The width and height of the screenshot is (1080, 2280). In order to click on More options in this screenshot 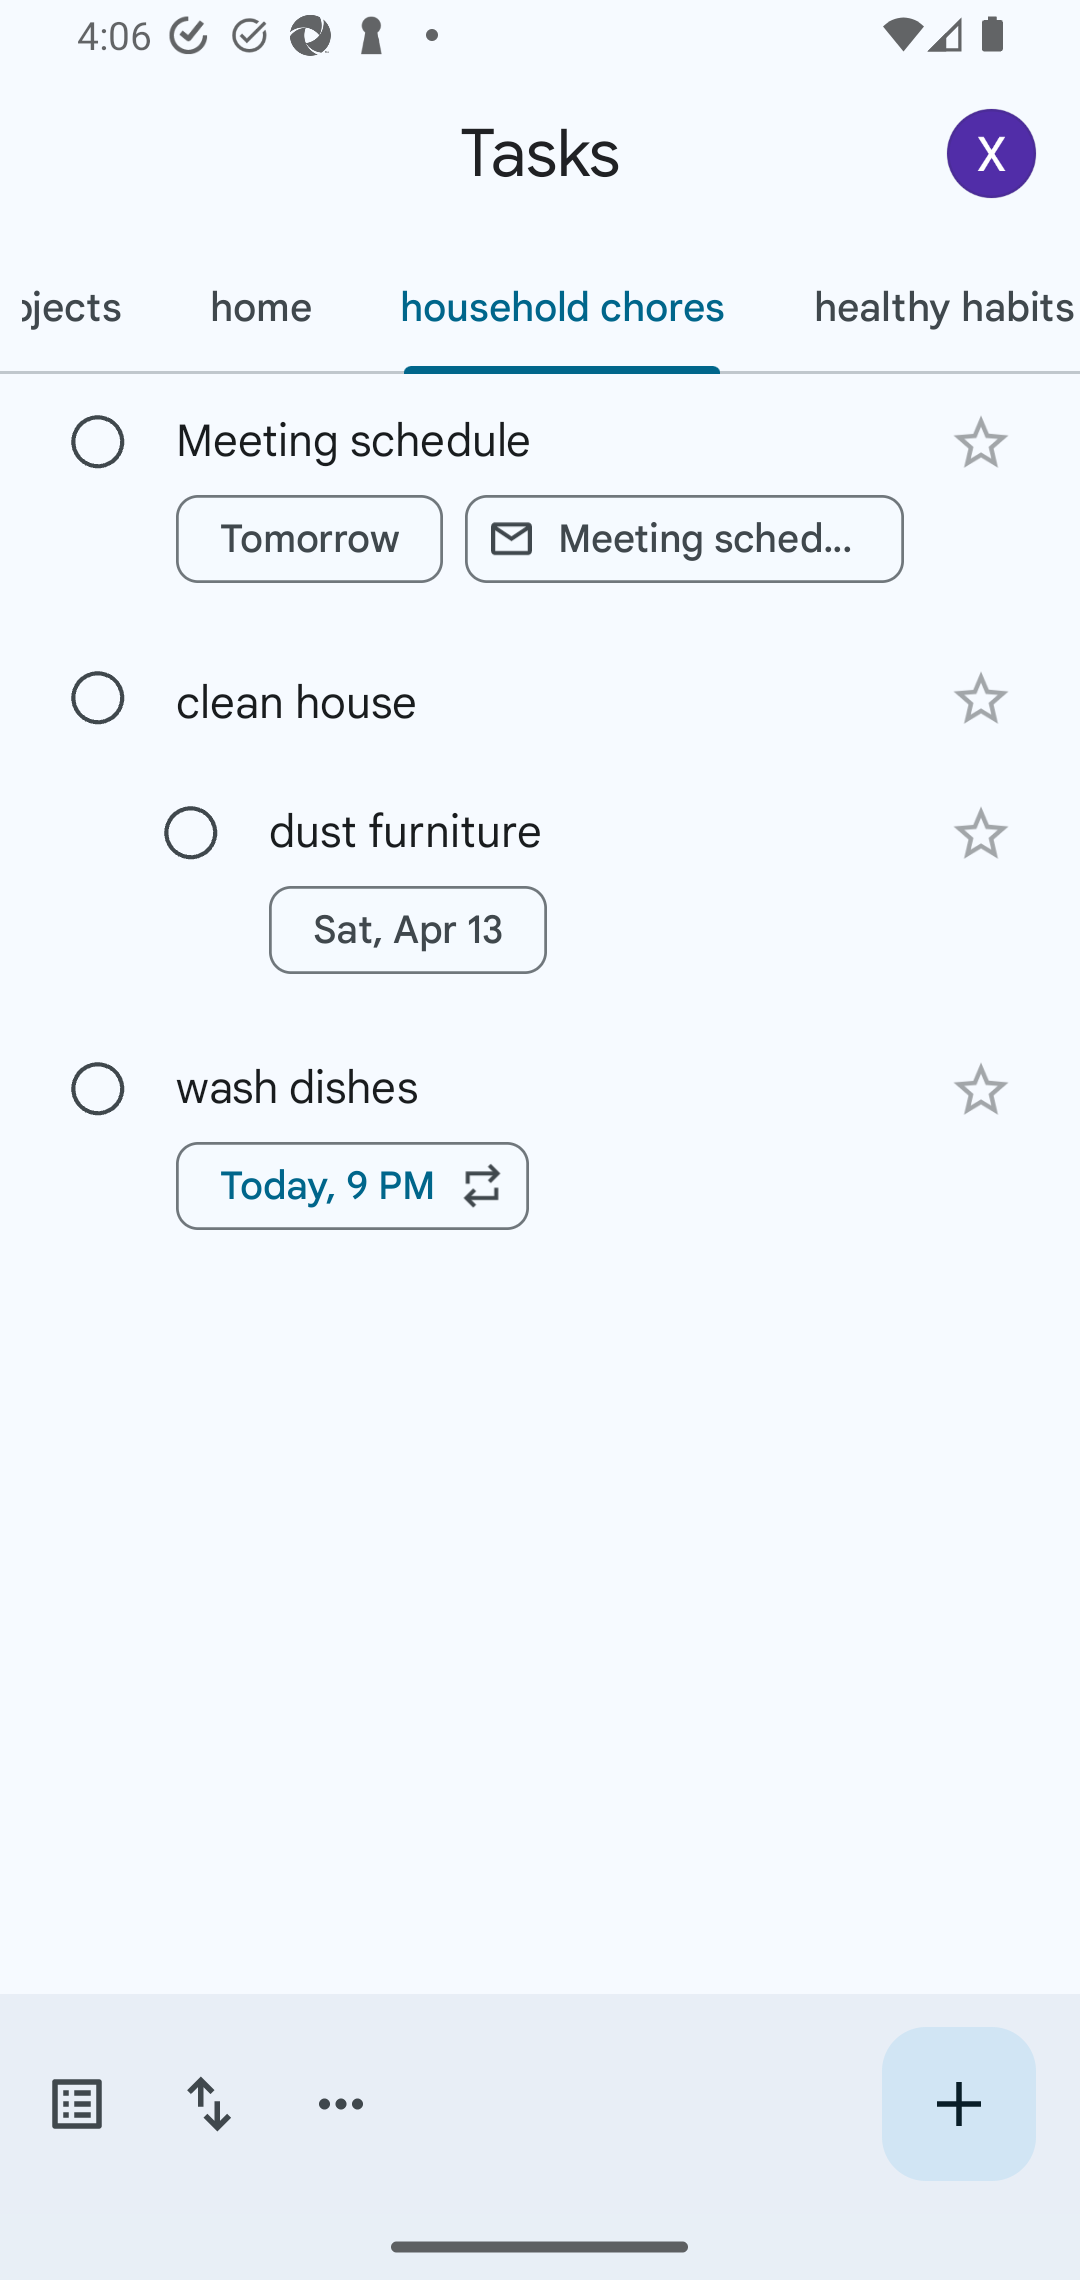, I will do `click(341, 2104)`.